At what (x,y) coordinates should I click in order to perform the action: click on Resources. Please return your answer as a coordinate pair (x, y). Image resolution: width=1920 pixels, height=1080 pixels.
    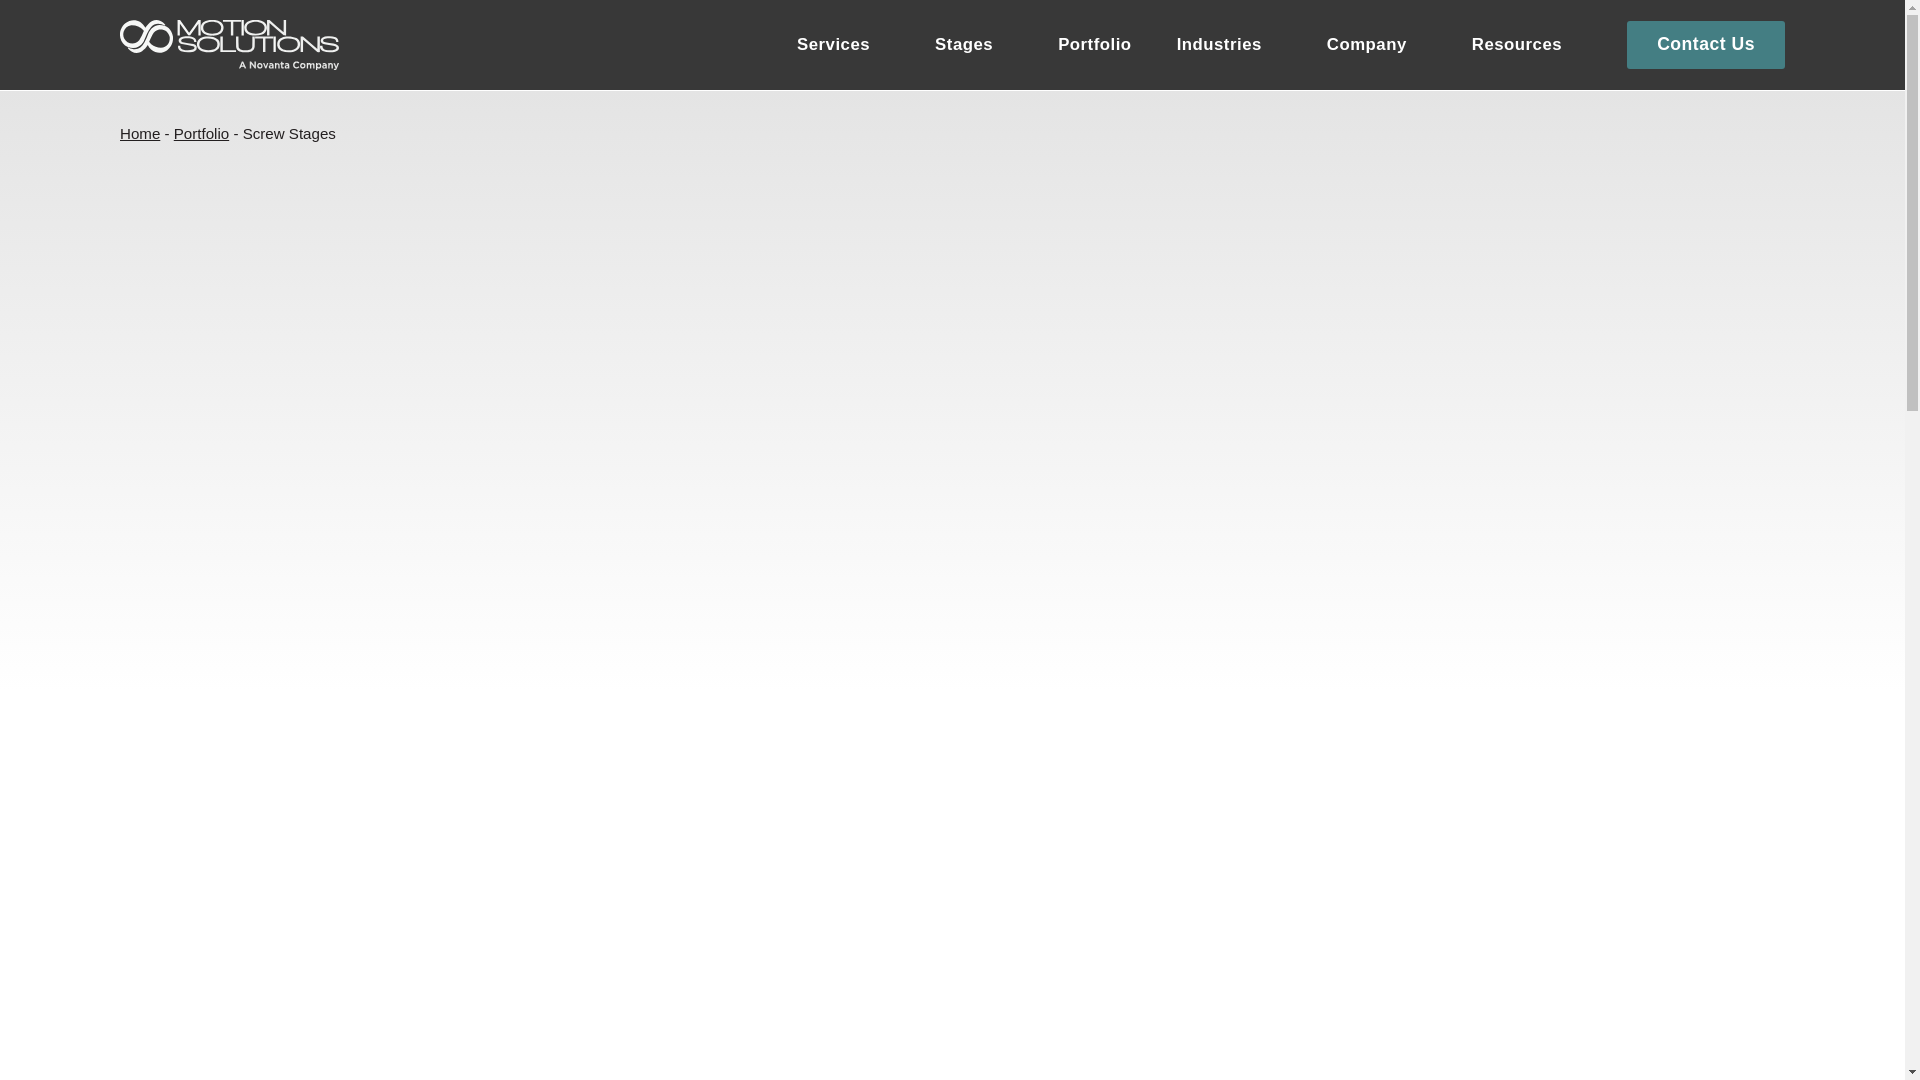
    Looking at the image, I should click on (1527, 45).